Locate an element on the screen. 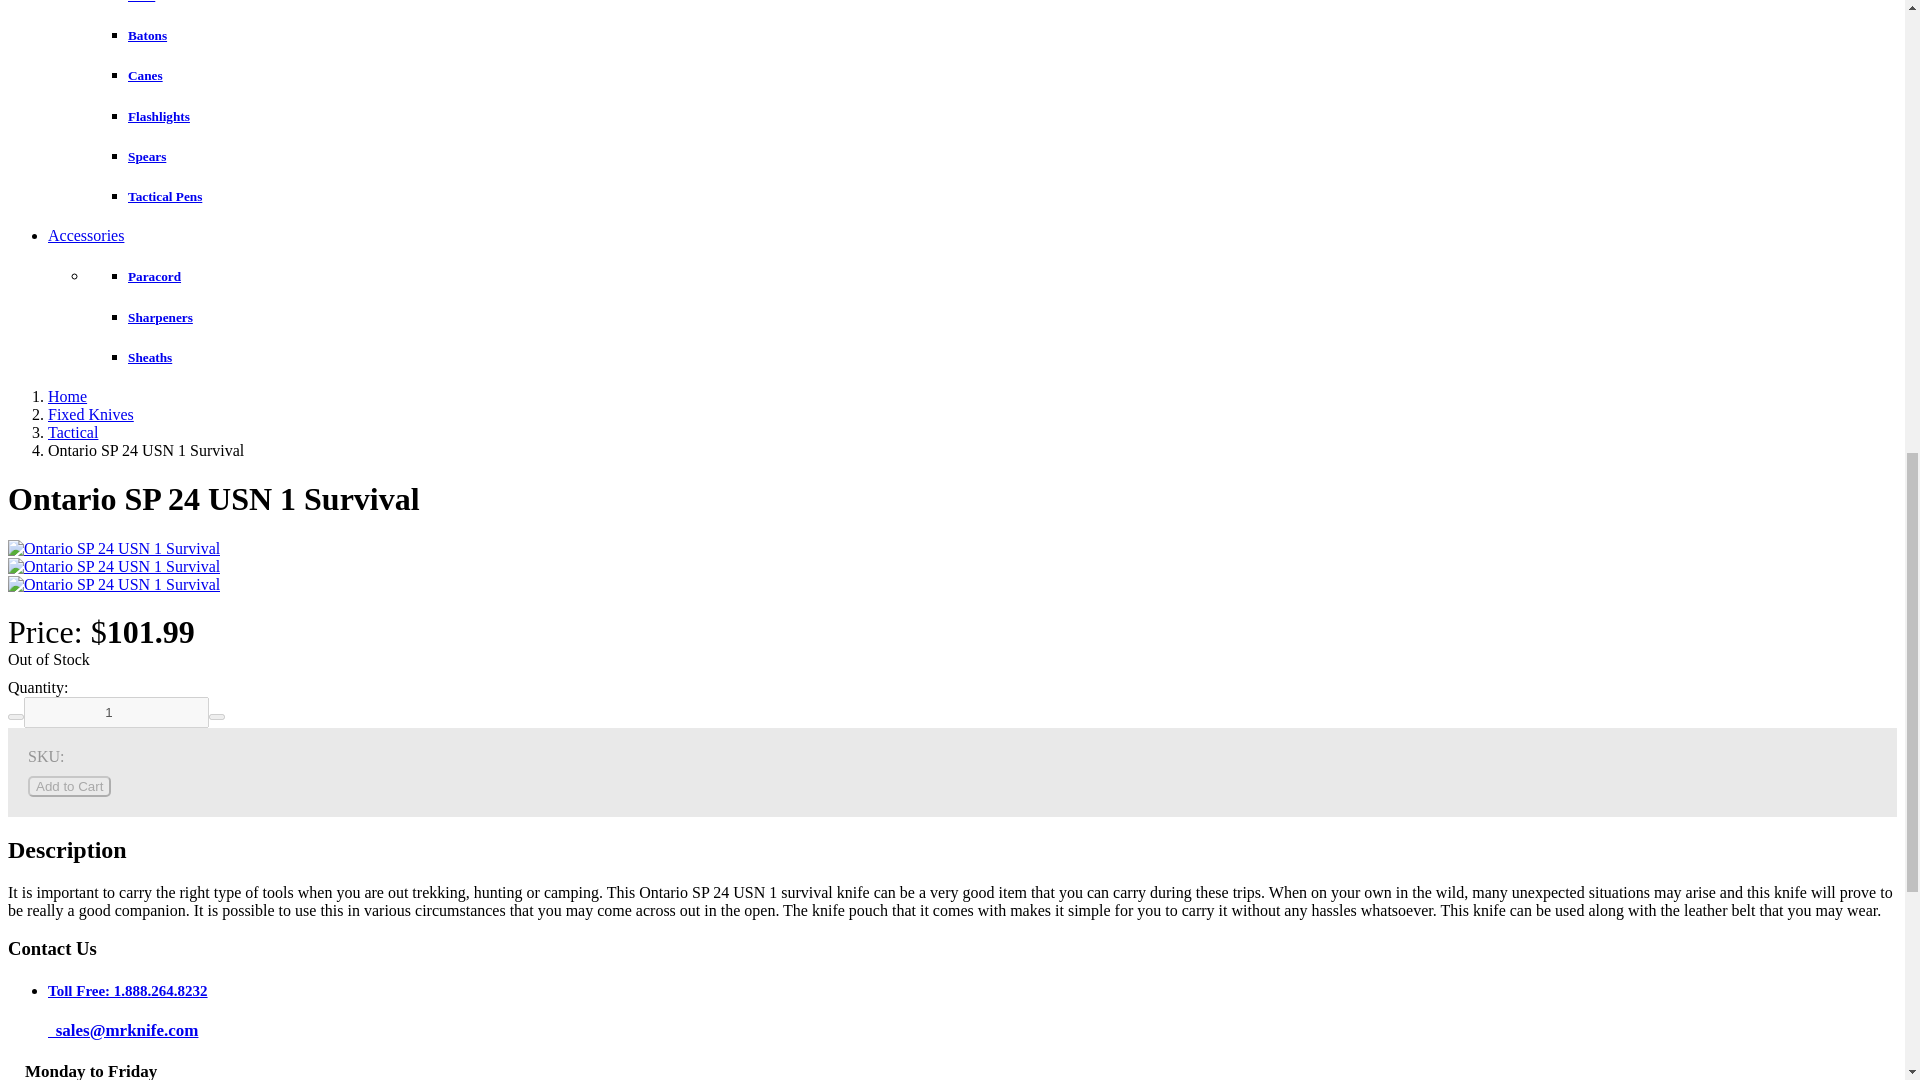 Image resolution: width=1920 pixels, height=1080 pixels. Spears is located at coordinates (146, 156).